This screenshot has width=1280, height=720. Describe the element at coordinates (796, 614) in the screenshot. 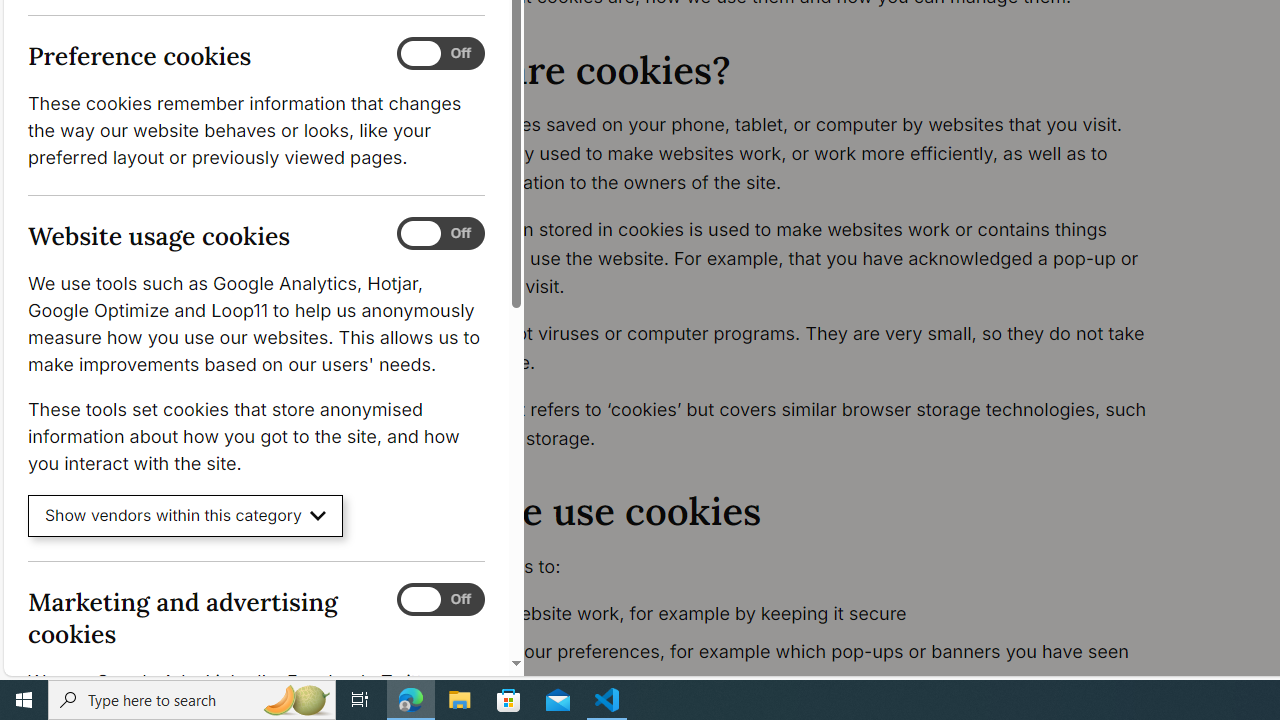

I see `make our website work, for example by keeping it secure` at that location.